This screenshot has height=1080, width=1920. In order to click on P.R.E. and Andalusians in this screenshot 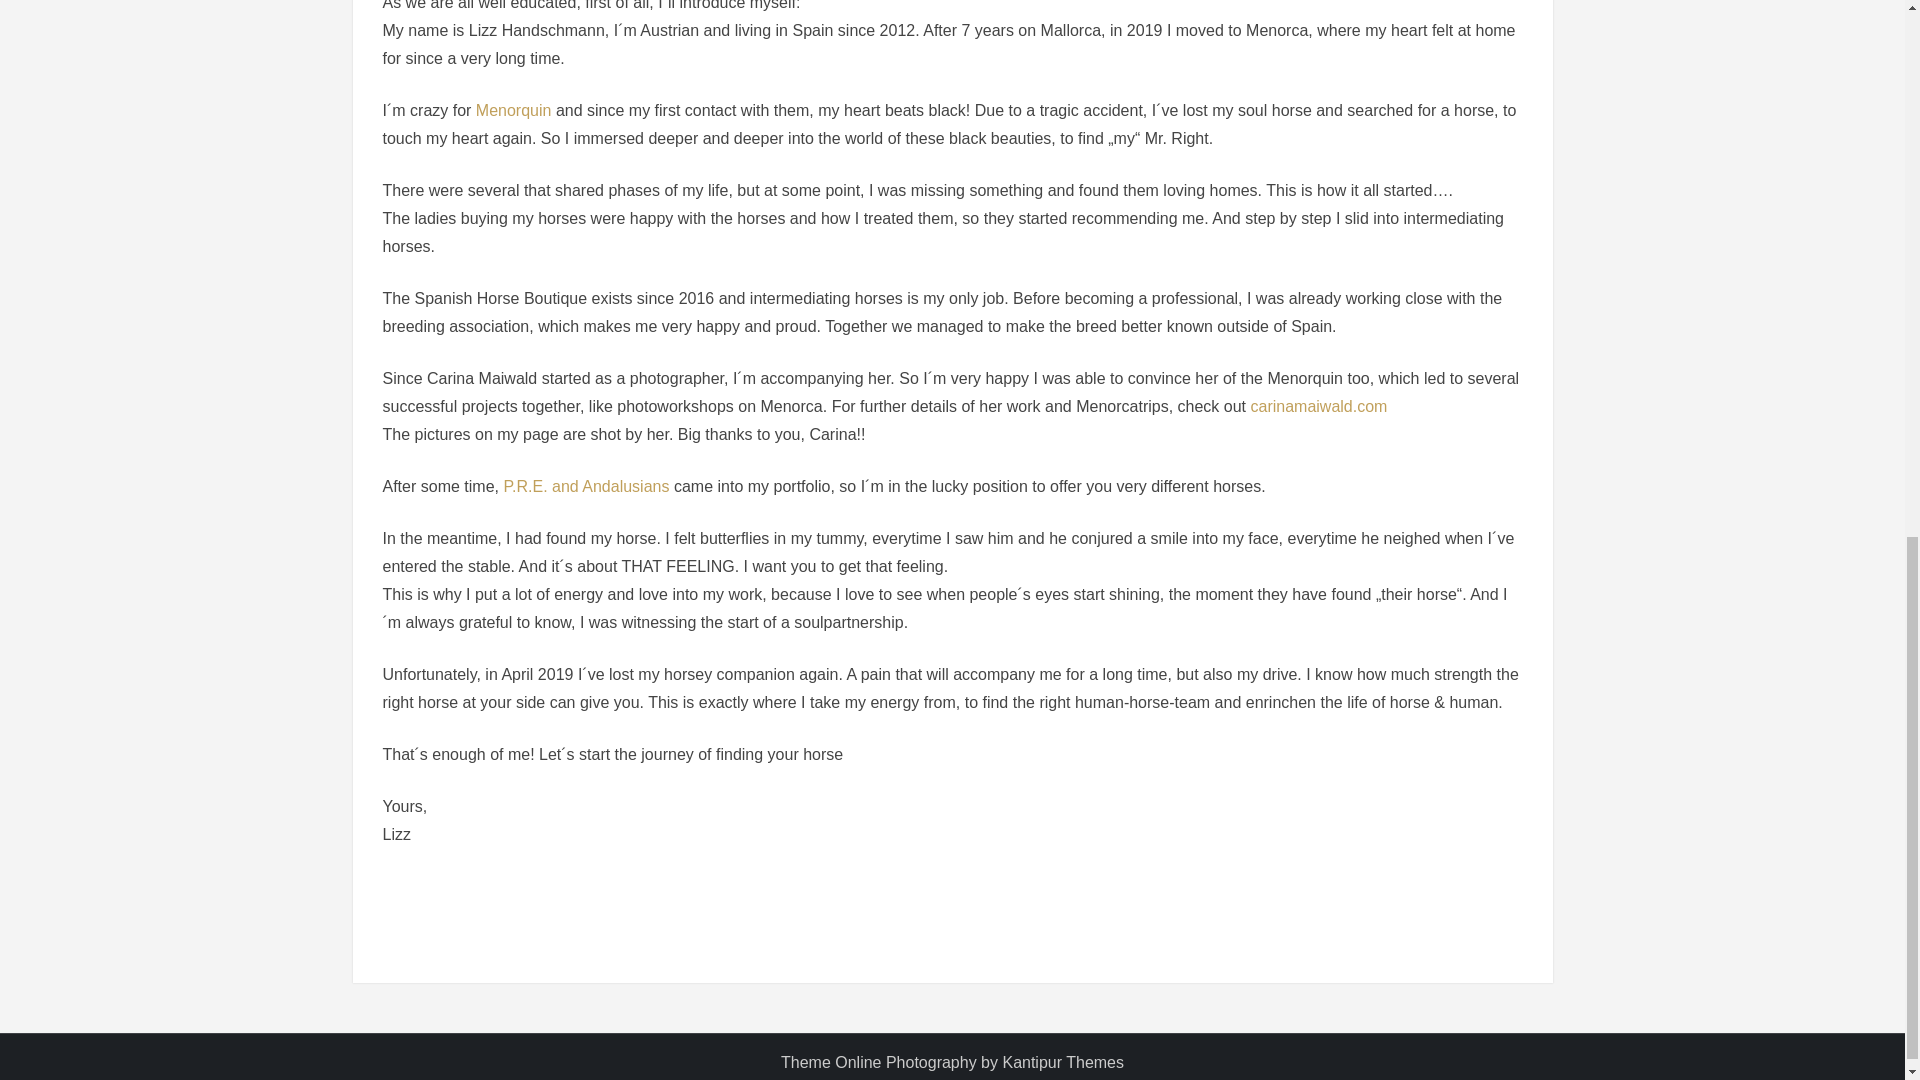, I will do `click(586, 486)`.